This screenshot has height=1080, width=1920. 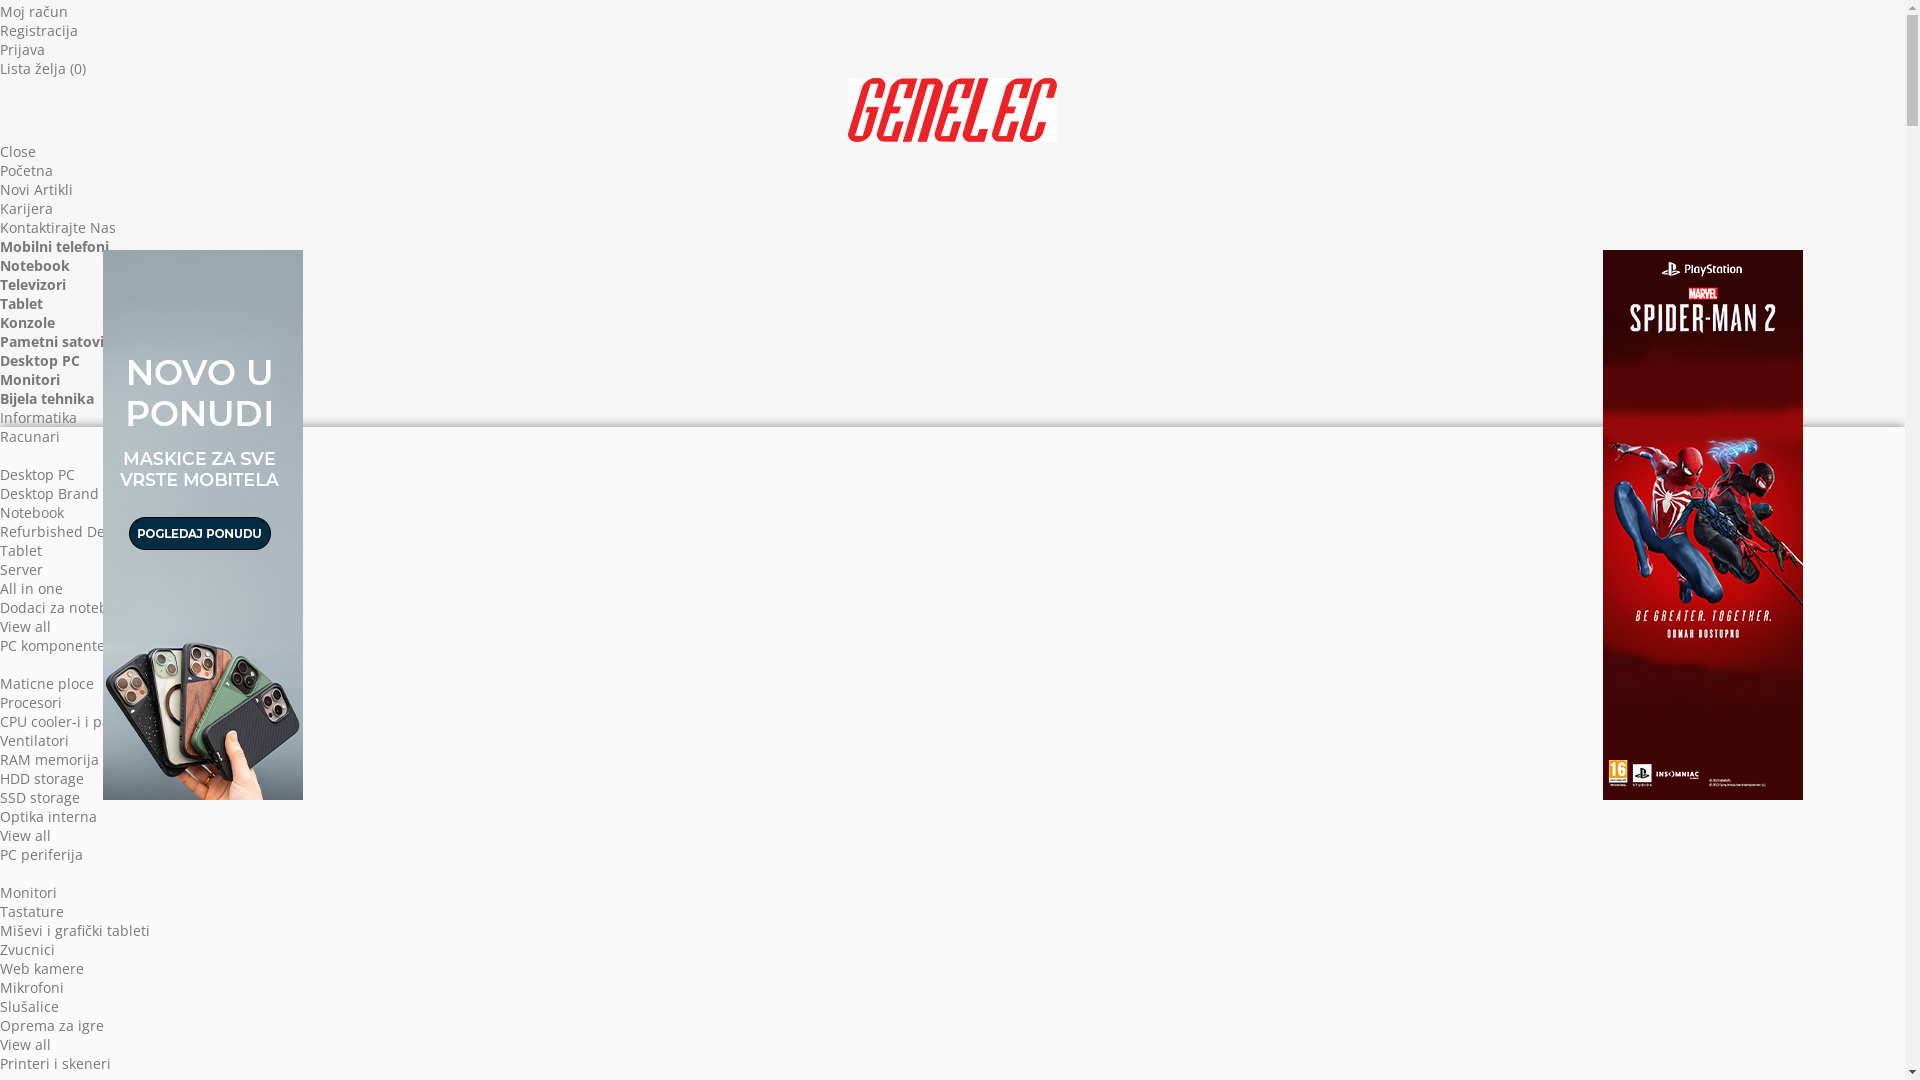 I want to click on Pametni satovi, so click(x=52, y=342).